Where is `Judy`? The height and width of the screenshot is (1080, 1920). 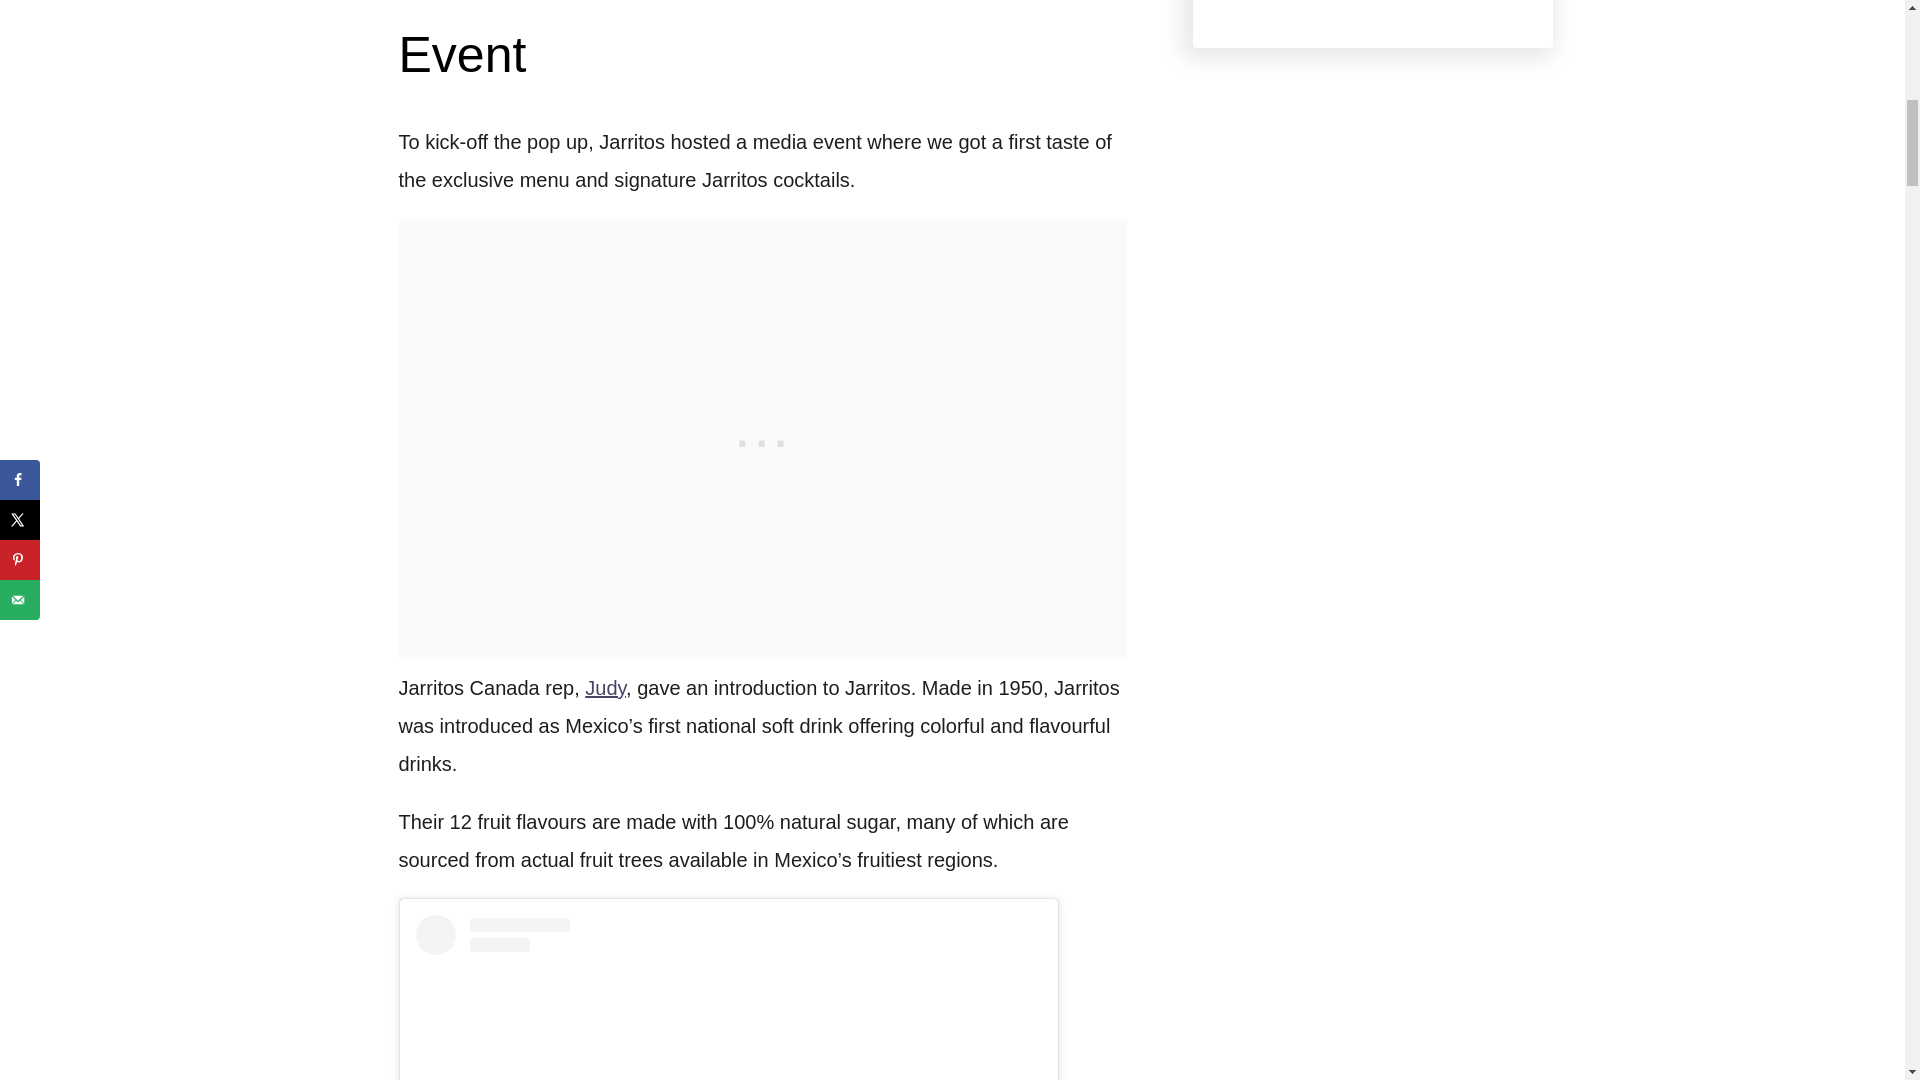
Judy is located at coordinates (605, 688).